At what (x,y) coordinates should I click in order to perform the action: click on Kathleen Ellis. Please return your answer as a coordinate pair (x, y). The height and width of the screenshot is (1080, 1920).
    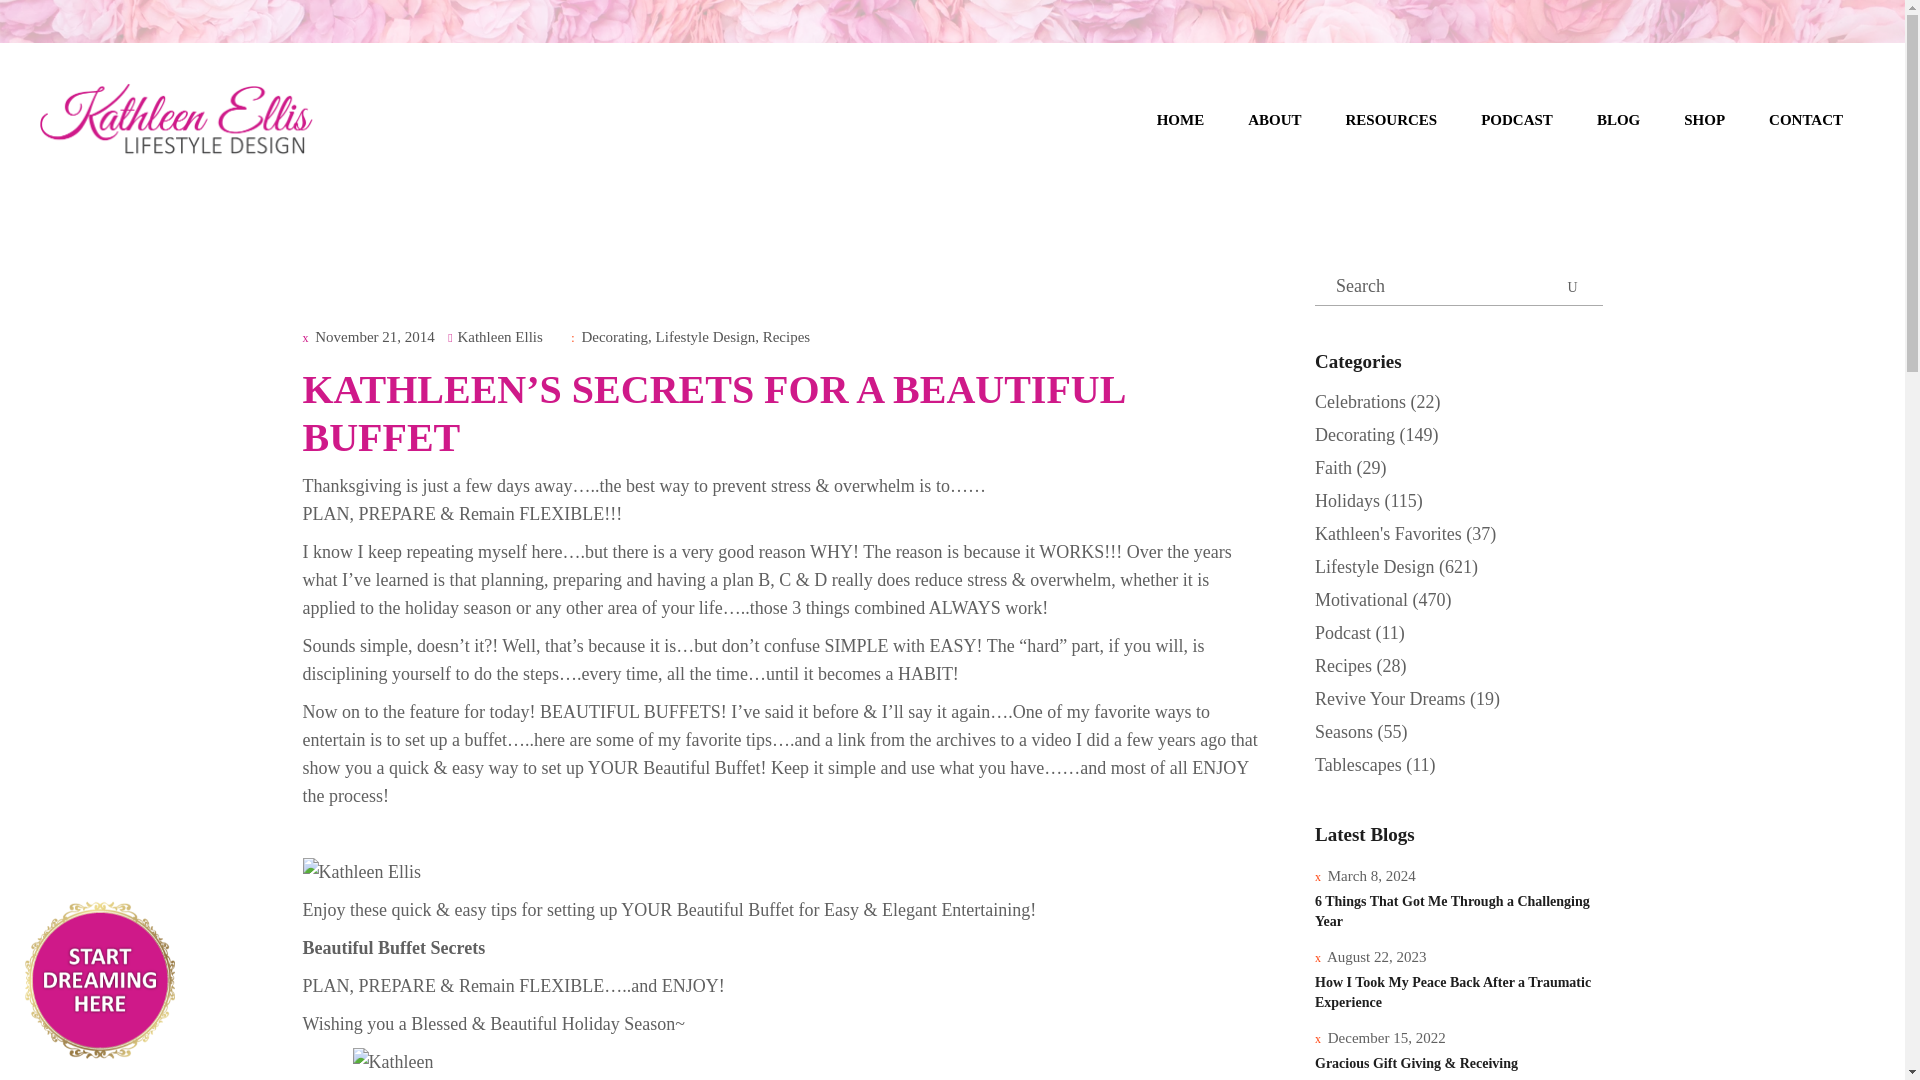
    Looking at the image, I should click on (498, 336).